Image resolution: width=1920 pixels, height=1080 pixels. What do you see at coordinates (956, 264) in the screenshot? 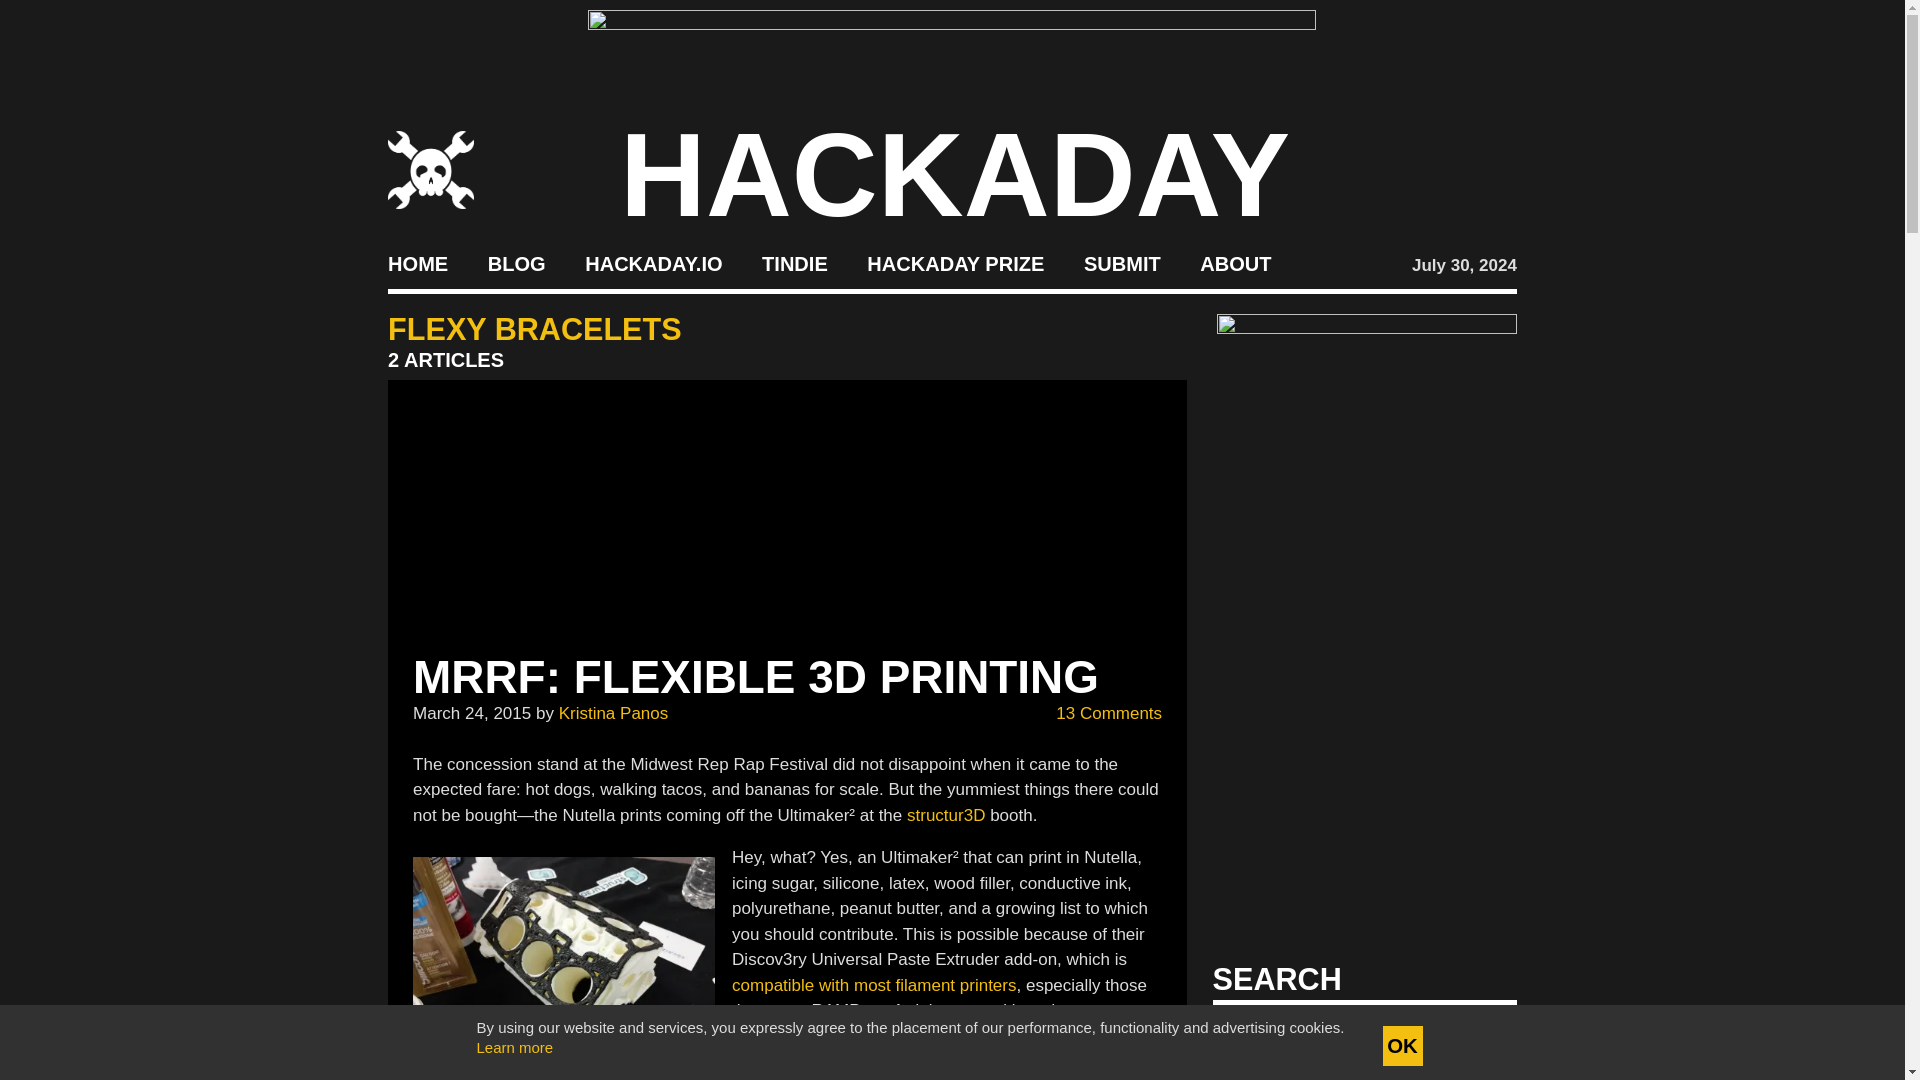
I see `HACKADAY PRIZE` at bounding box center [956, 264].